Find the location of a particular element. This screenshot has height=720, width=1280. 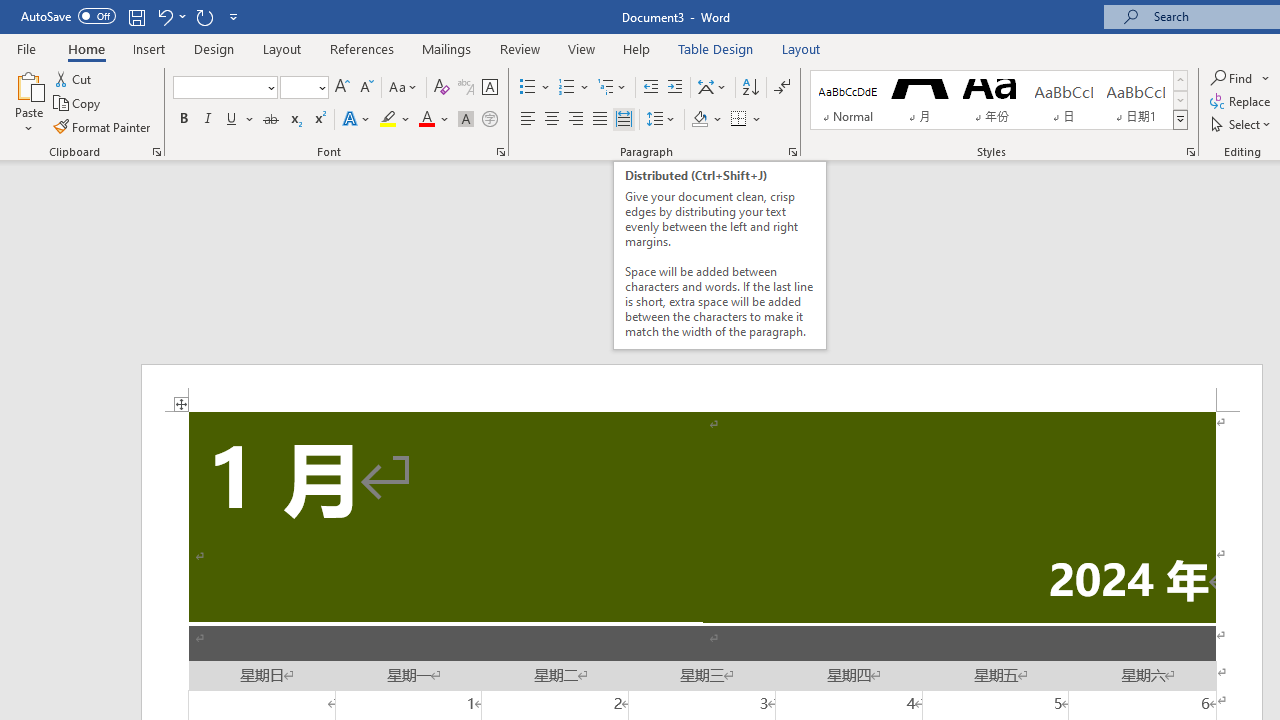

Undo Apply Quick Style is located at coordinates (164, 16).